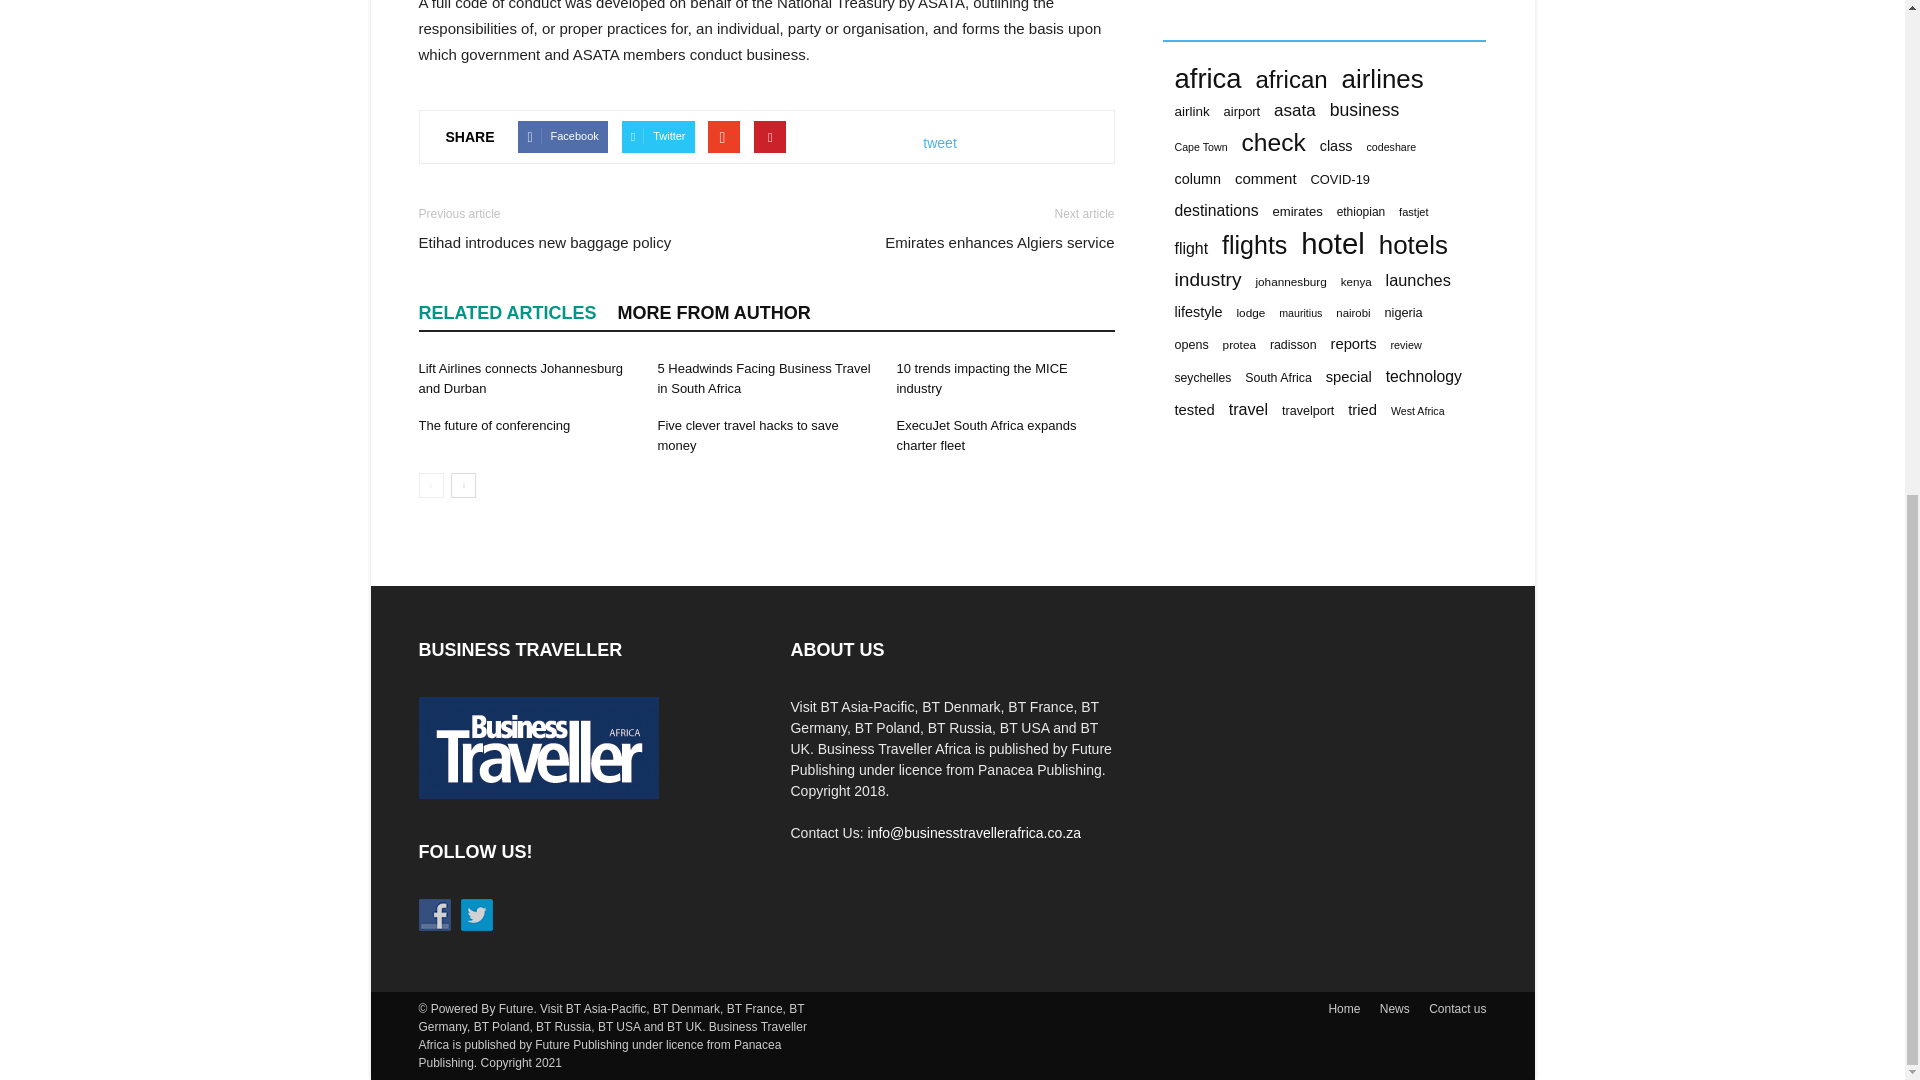 Image resolution: width=1920 pixels, height=1080 pixels. Describe the element at coordinates (434, 914) in the screenshot. I see `Follow Us: Facebook` at that location.